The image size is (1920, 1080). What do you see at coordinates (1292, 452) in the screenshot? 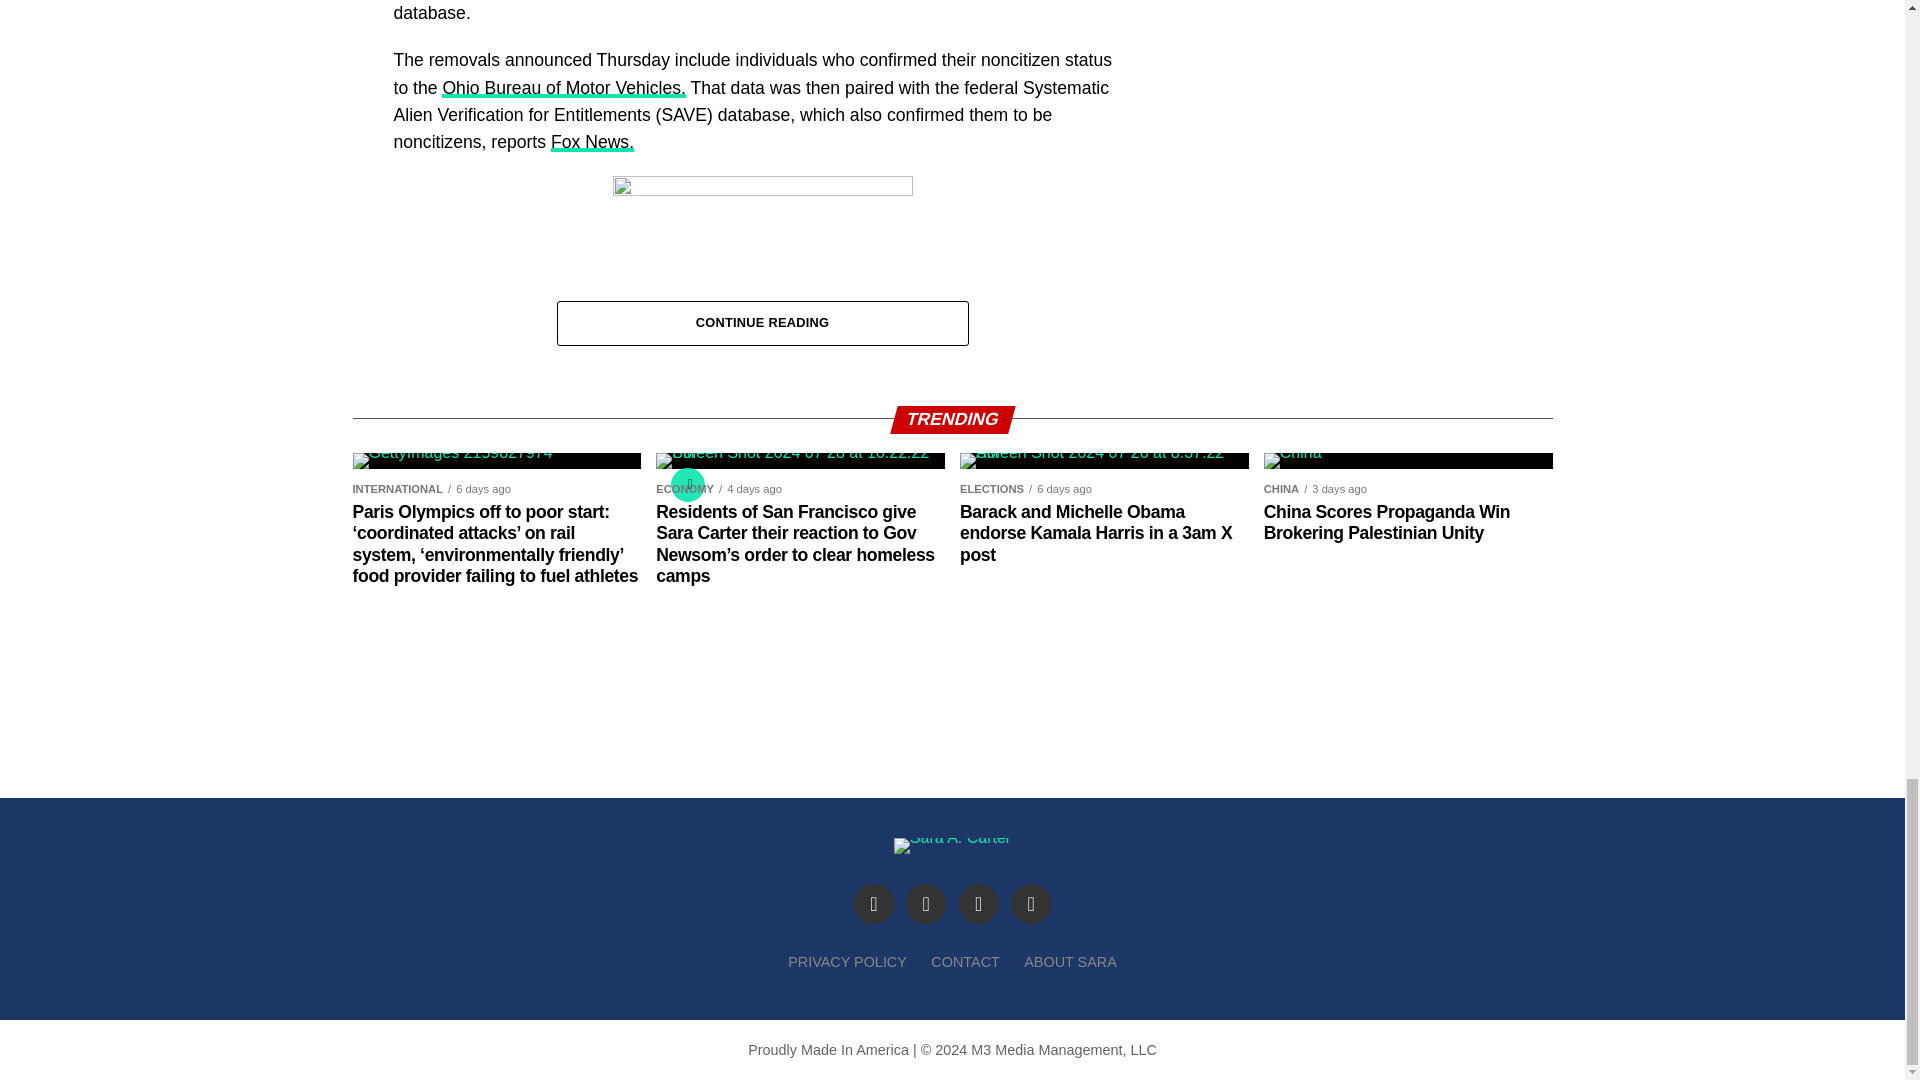
I see `China Scores Propaganda Win Brokering Palestinian Unity 9` at bounding box center [1292, 452].